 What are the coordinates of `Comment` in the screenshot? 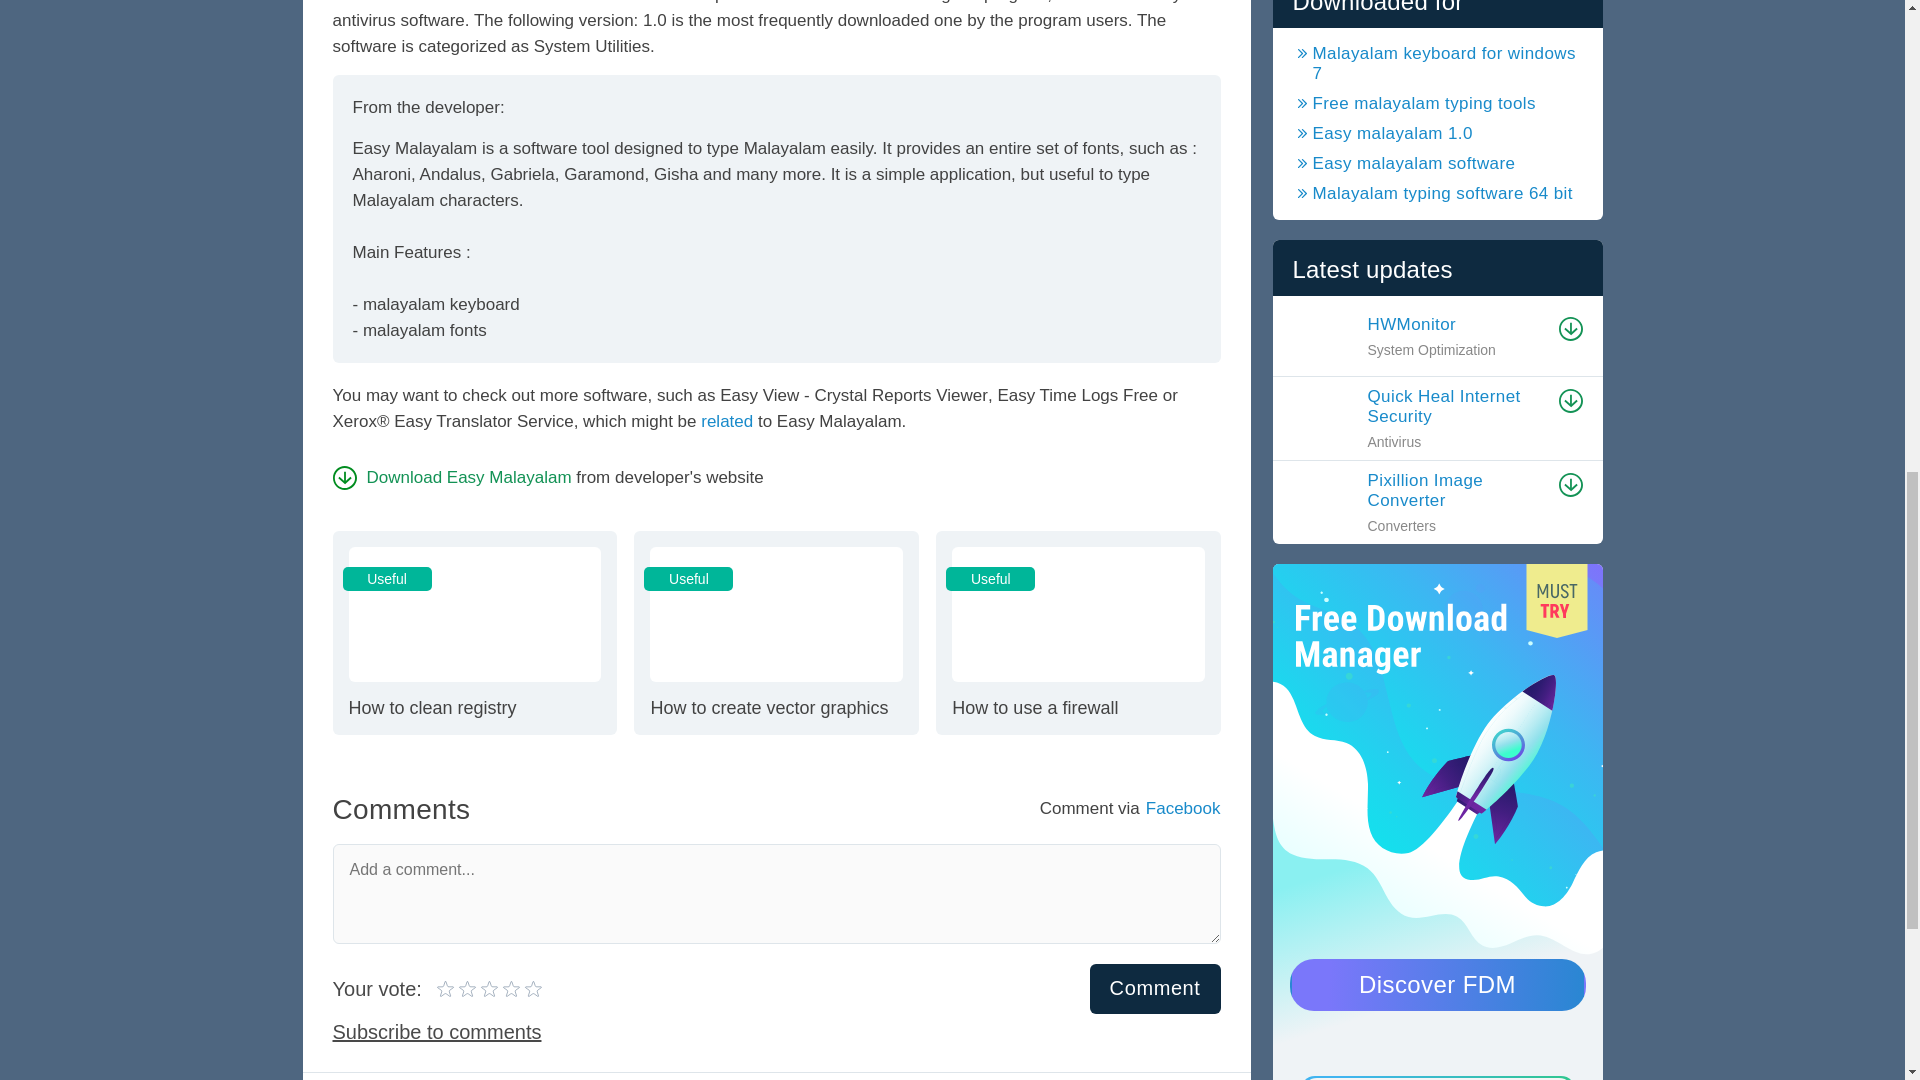 It's located at (474, 632).